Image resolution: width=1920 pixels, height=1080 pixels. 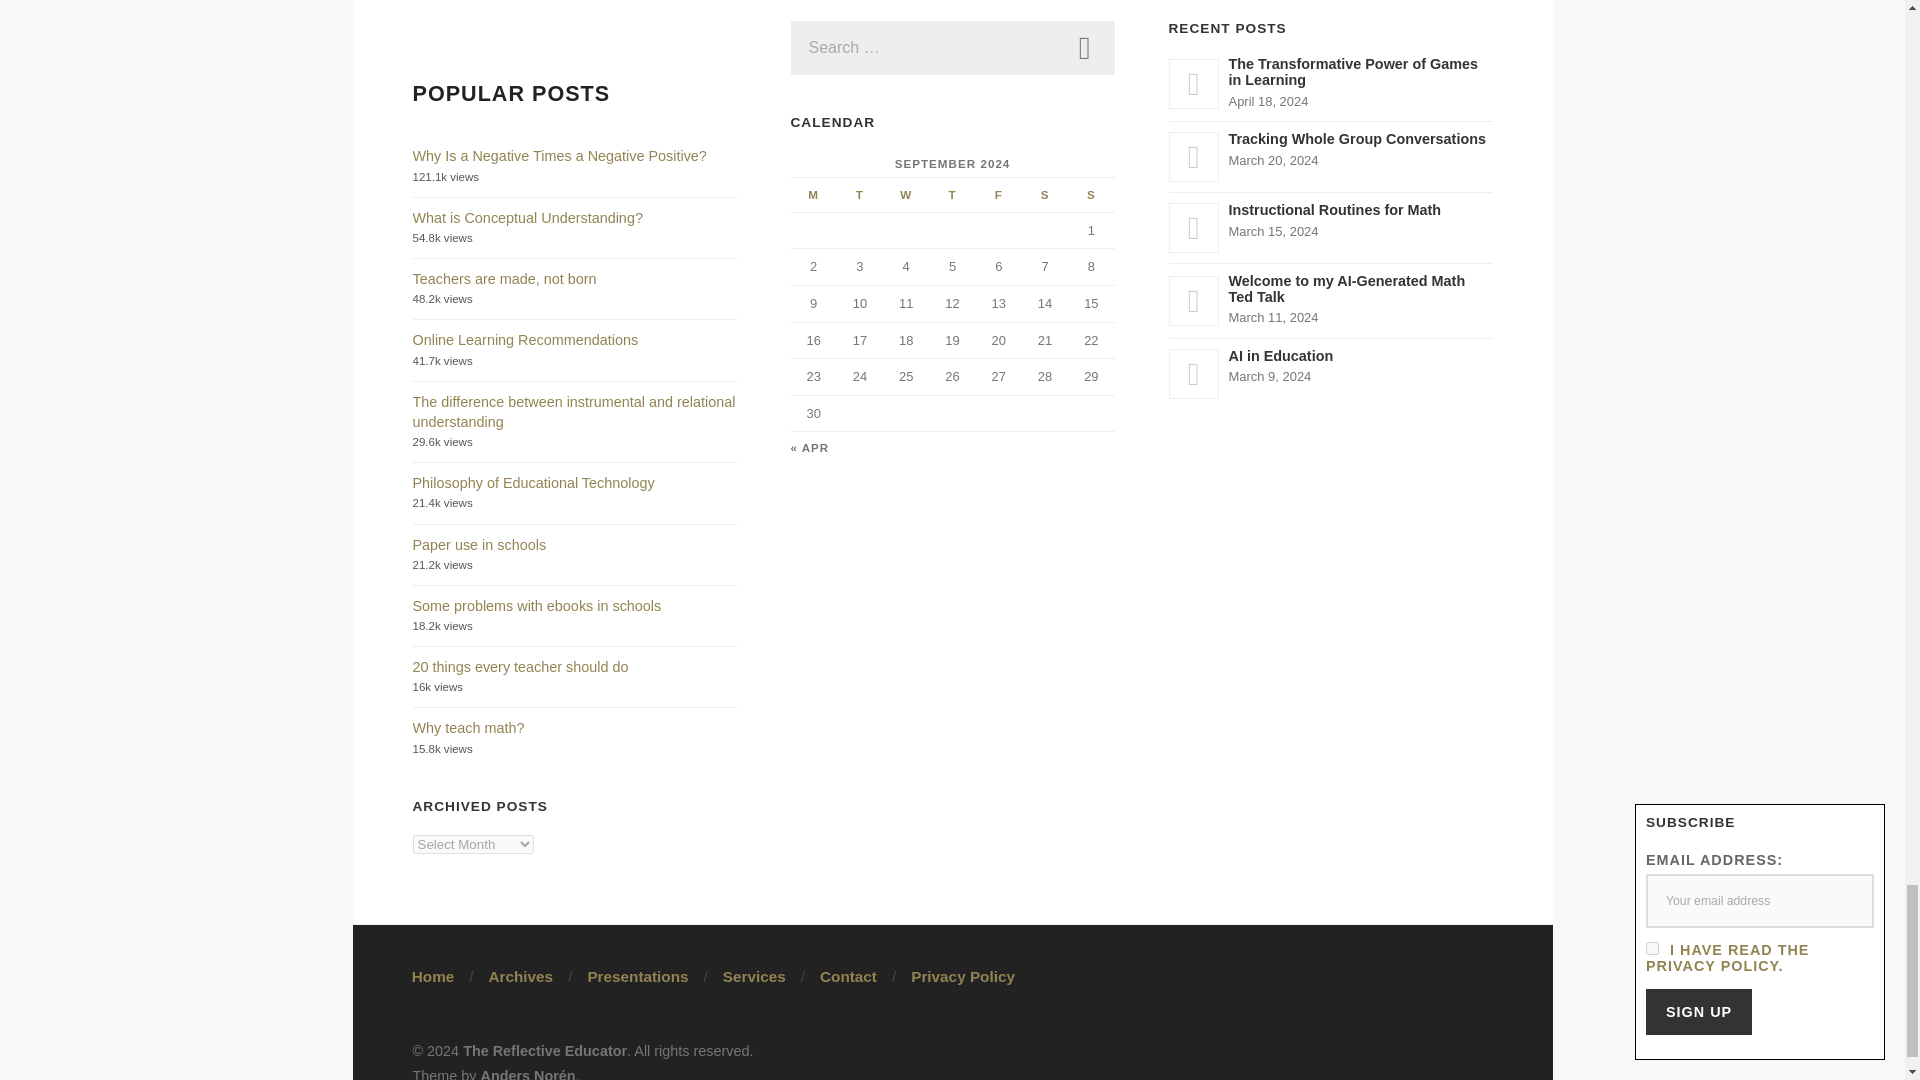 What do you see at coordinates (1044, 194) in the screenshot?
I see `Saturday` at bounding box center [1044, 194].